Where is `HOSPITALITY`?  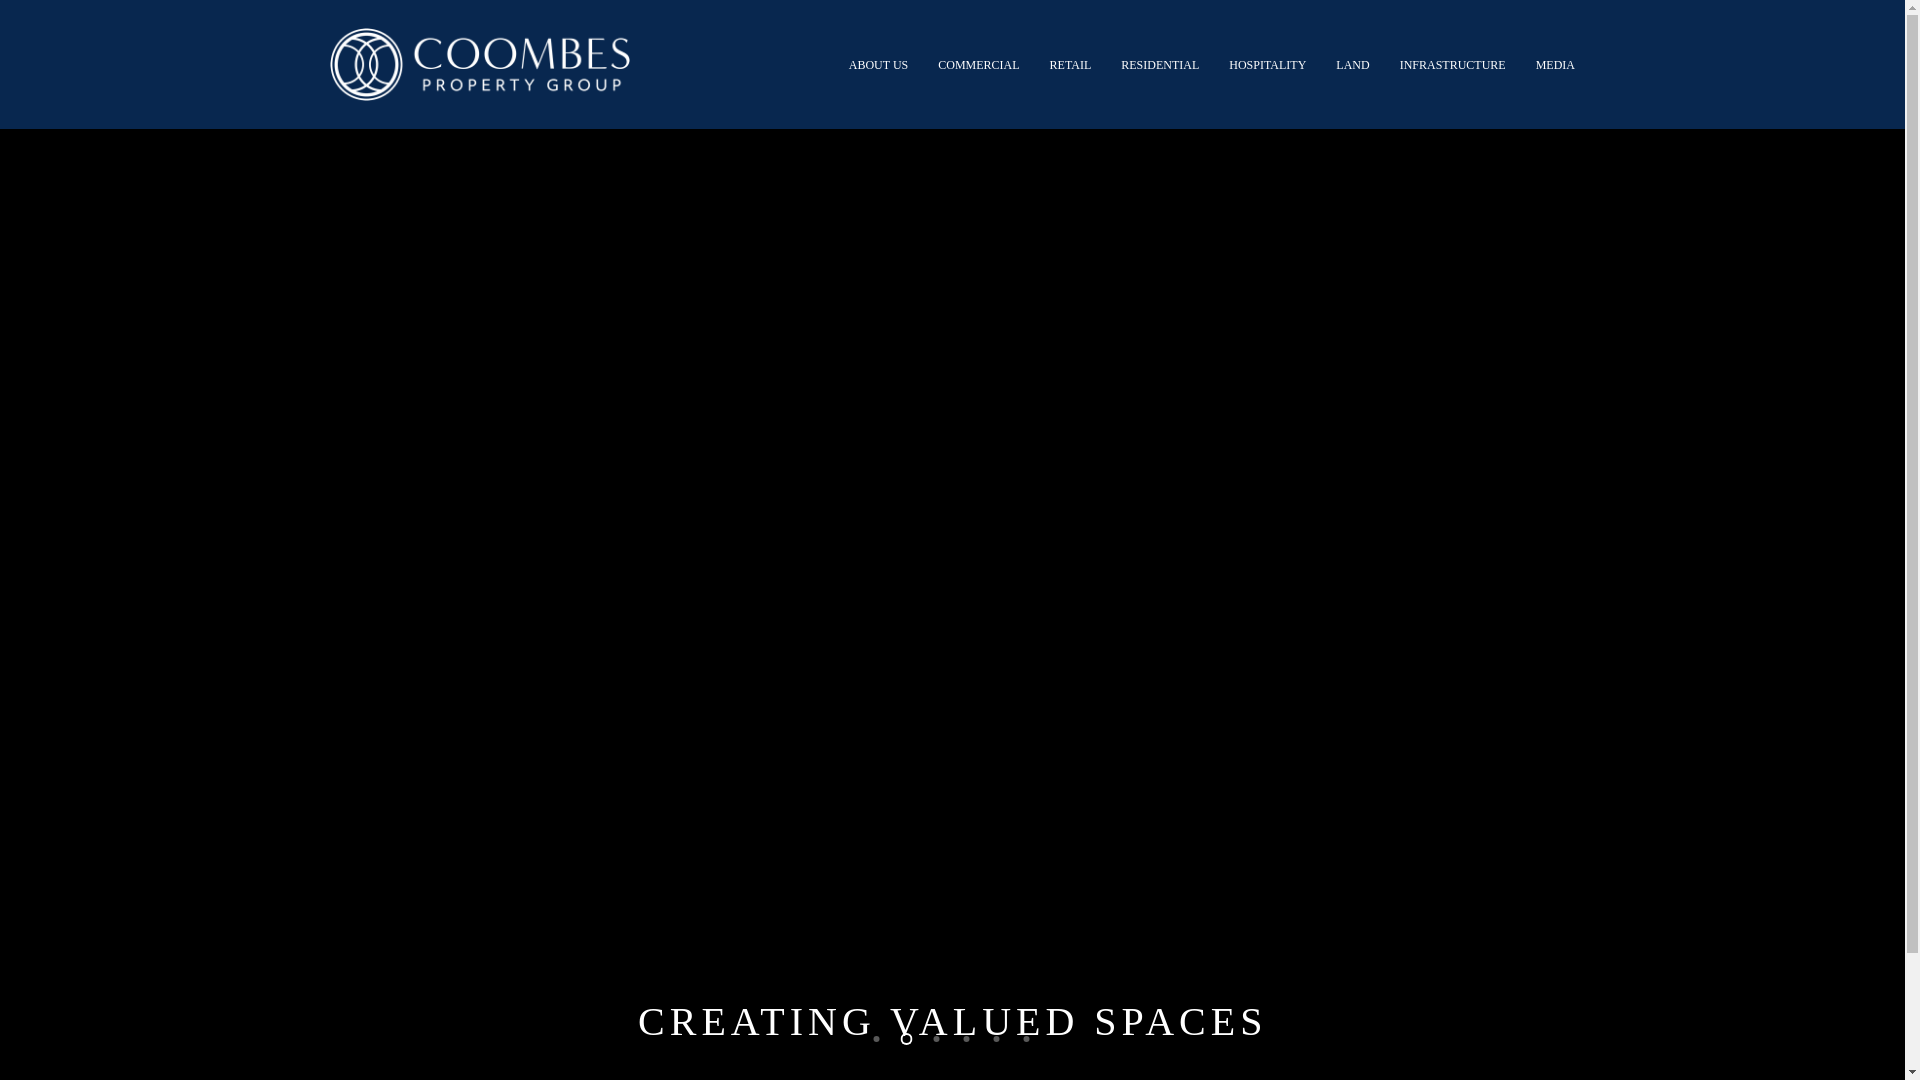 HOSPITALITY is located at coordinates (1268, 64).